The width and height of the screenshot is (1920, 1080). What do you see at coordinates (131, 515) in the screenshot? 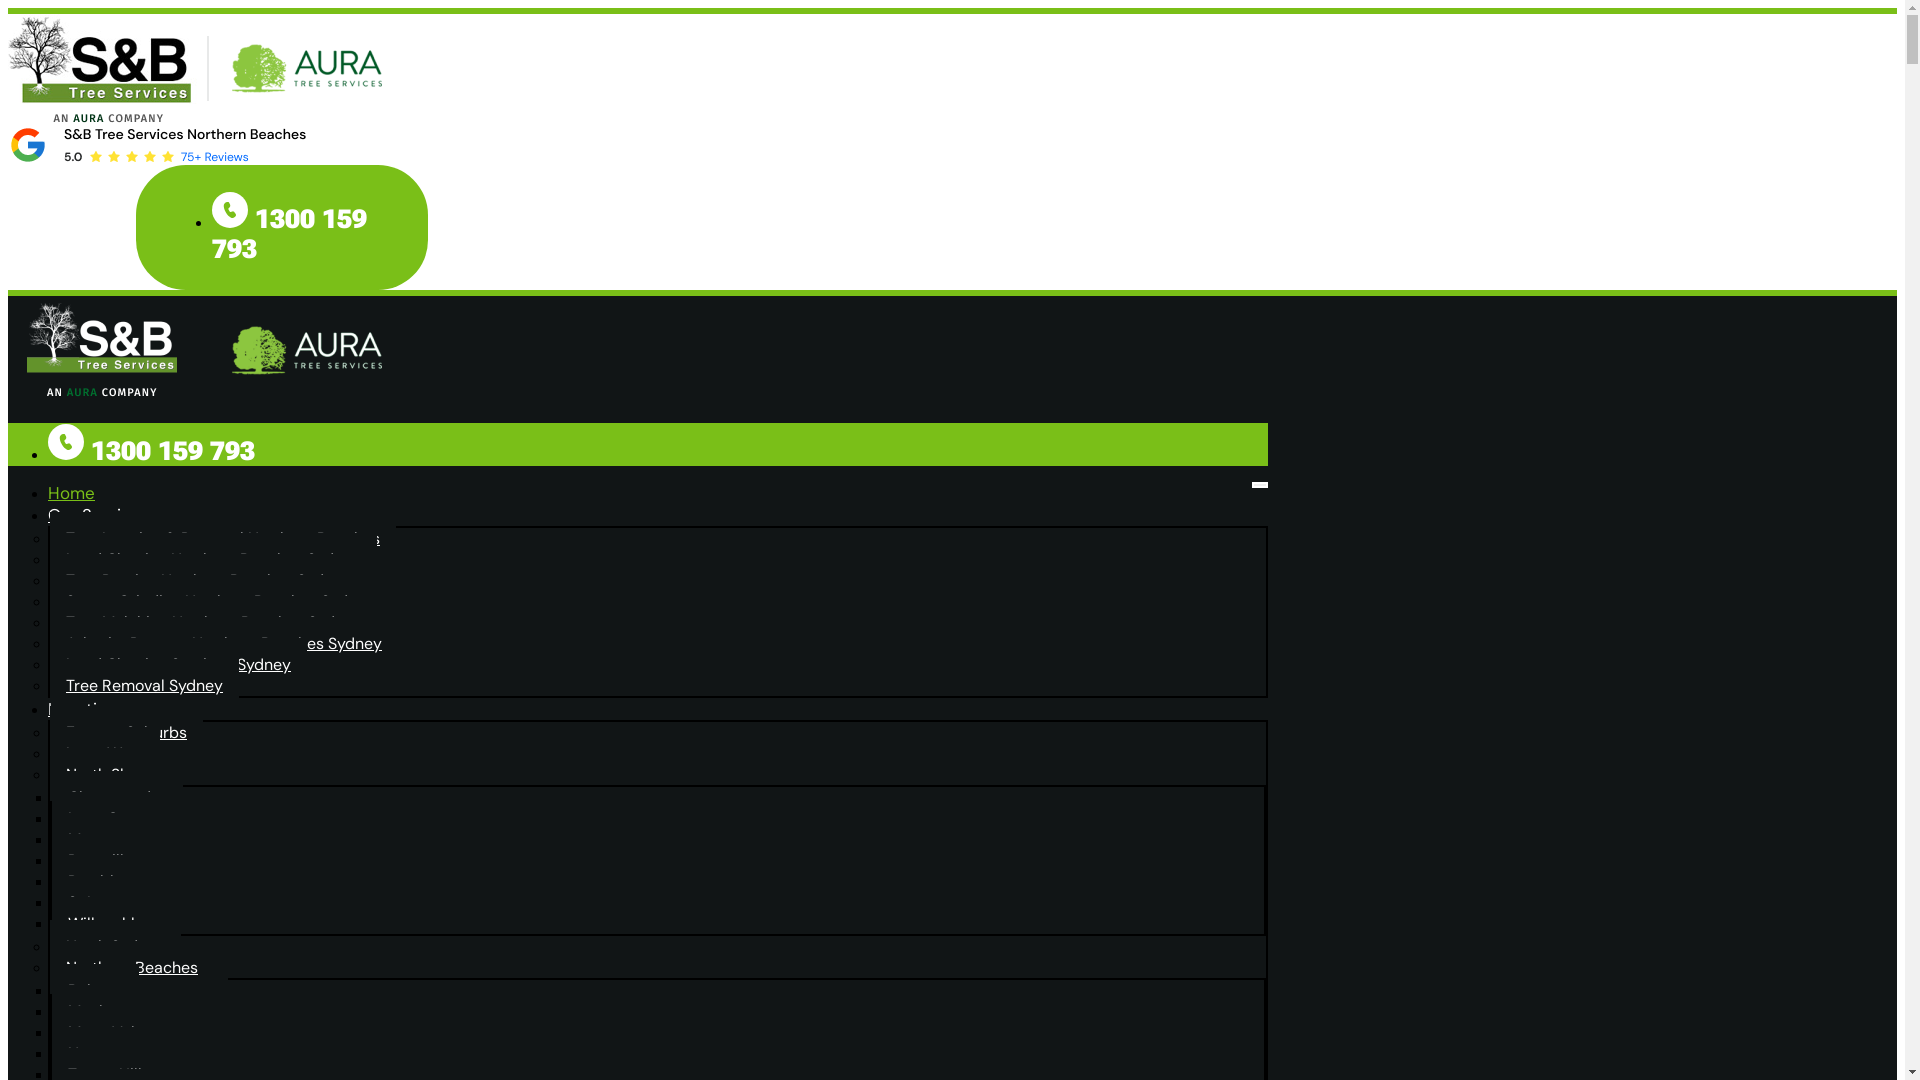
I see `Our Services` at bounding box center [131, 515].